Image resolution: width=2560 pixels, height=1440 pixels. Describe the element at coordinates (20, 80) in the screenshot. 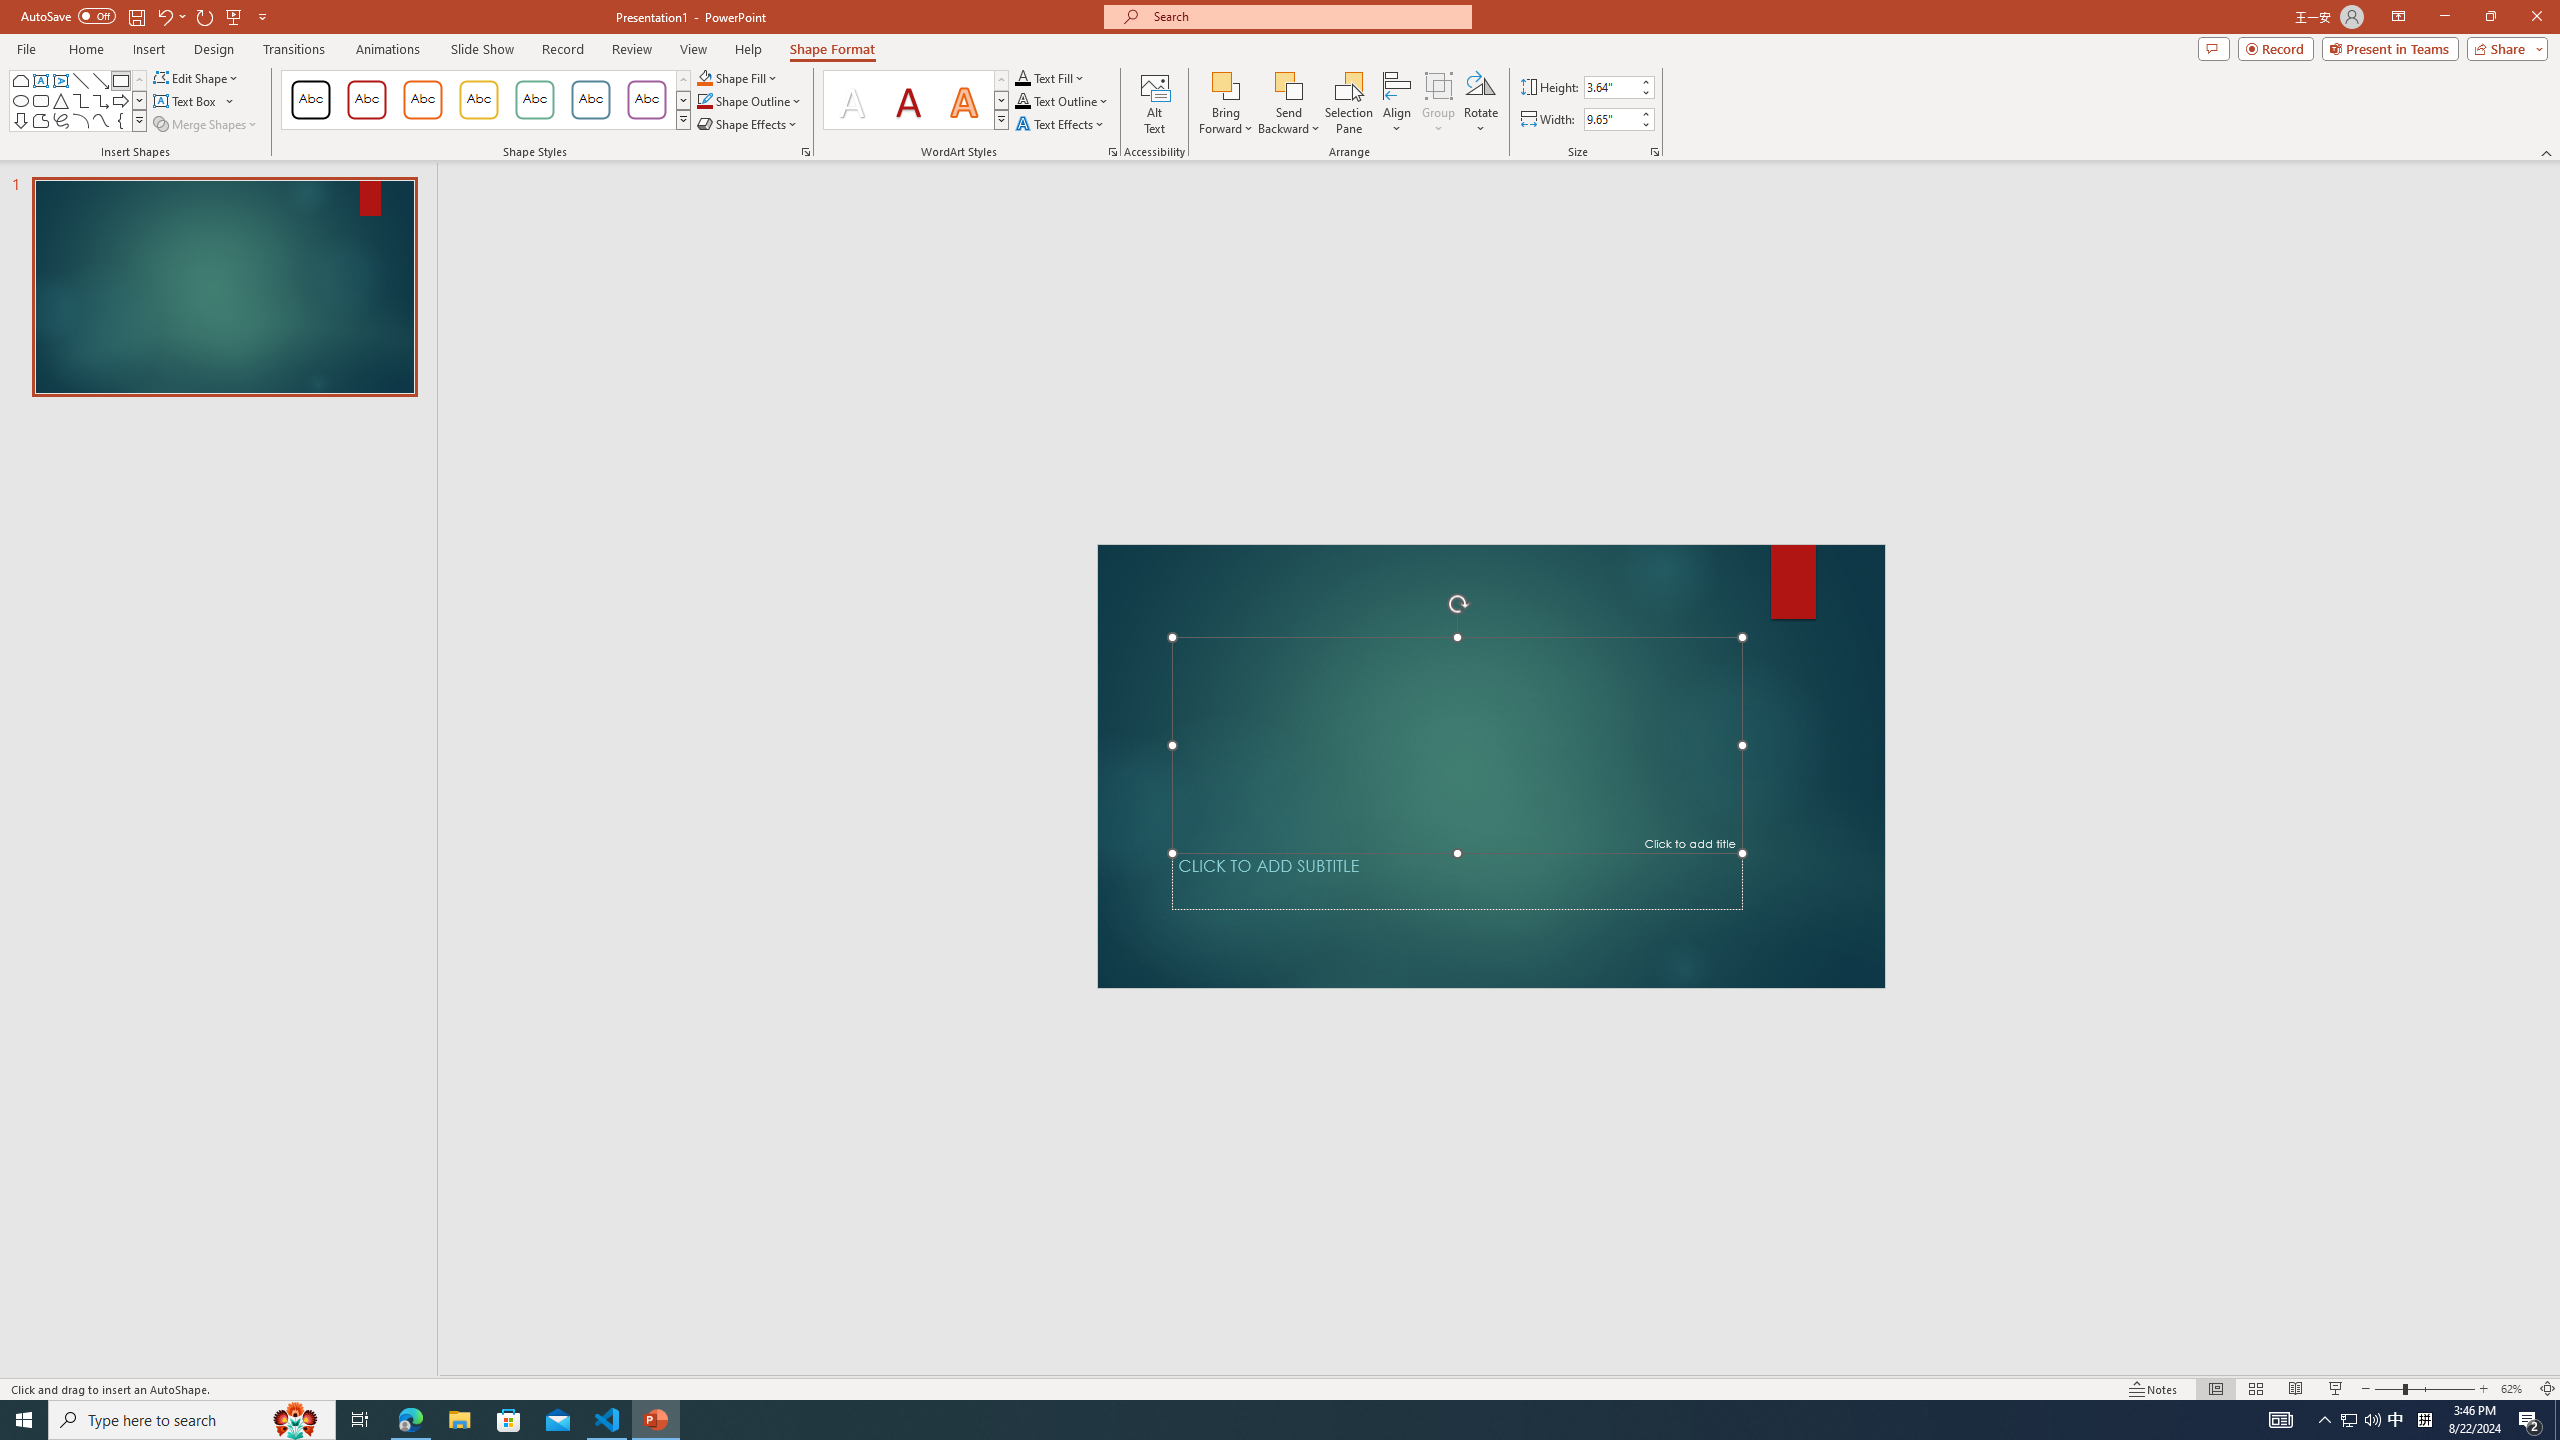

I see `Rectangle: Top Corners Snipped` at that location.